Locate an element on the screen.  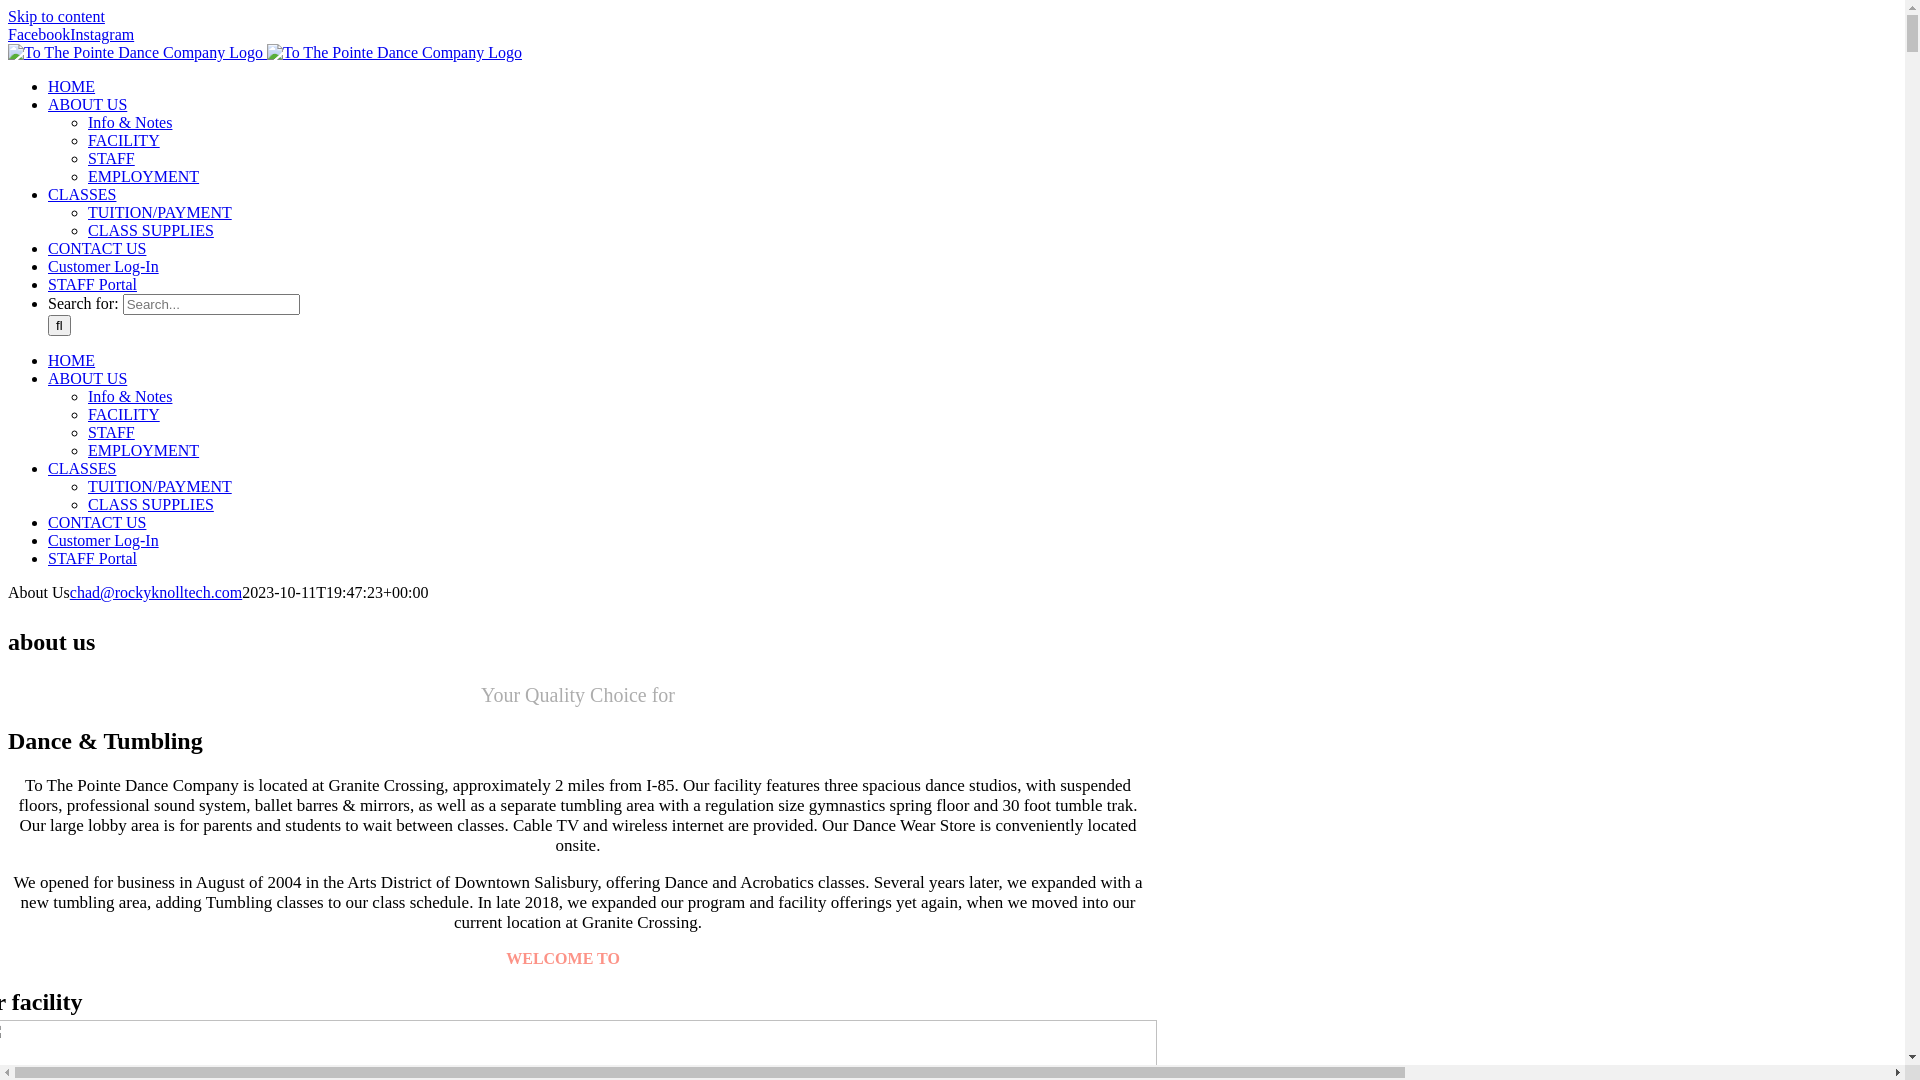
Facebook is located at coordinates (39, 34).